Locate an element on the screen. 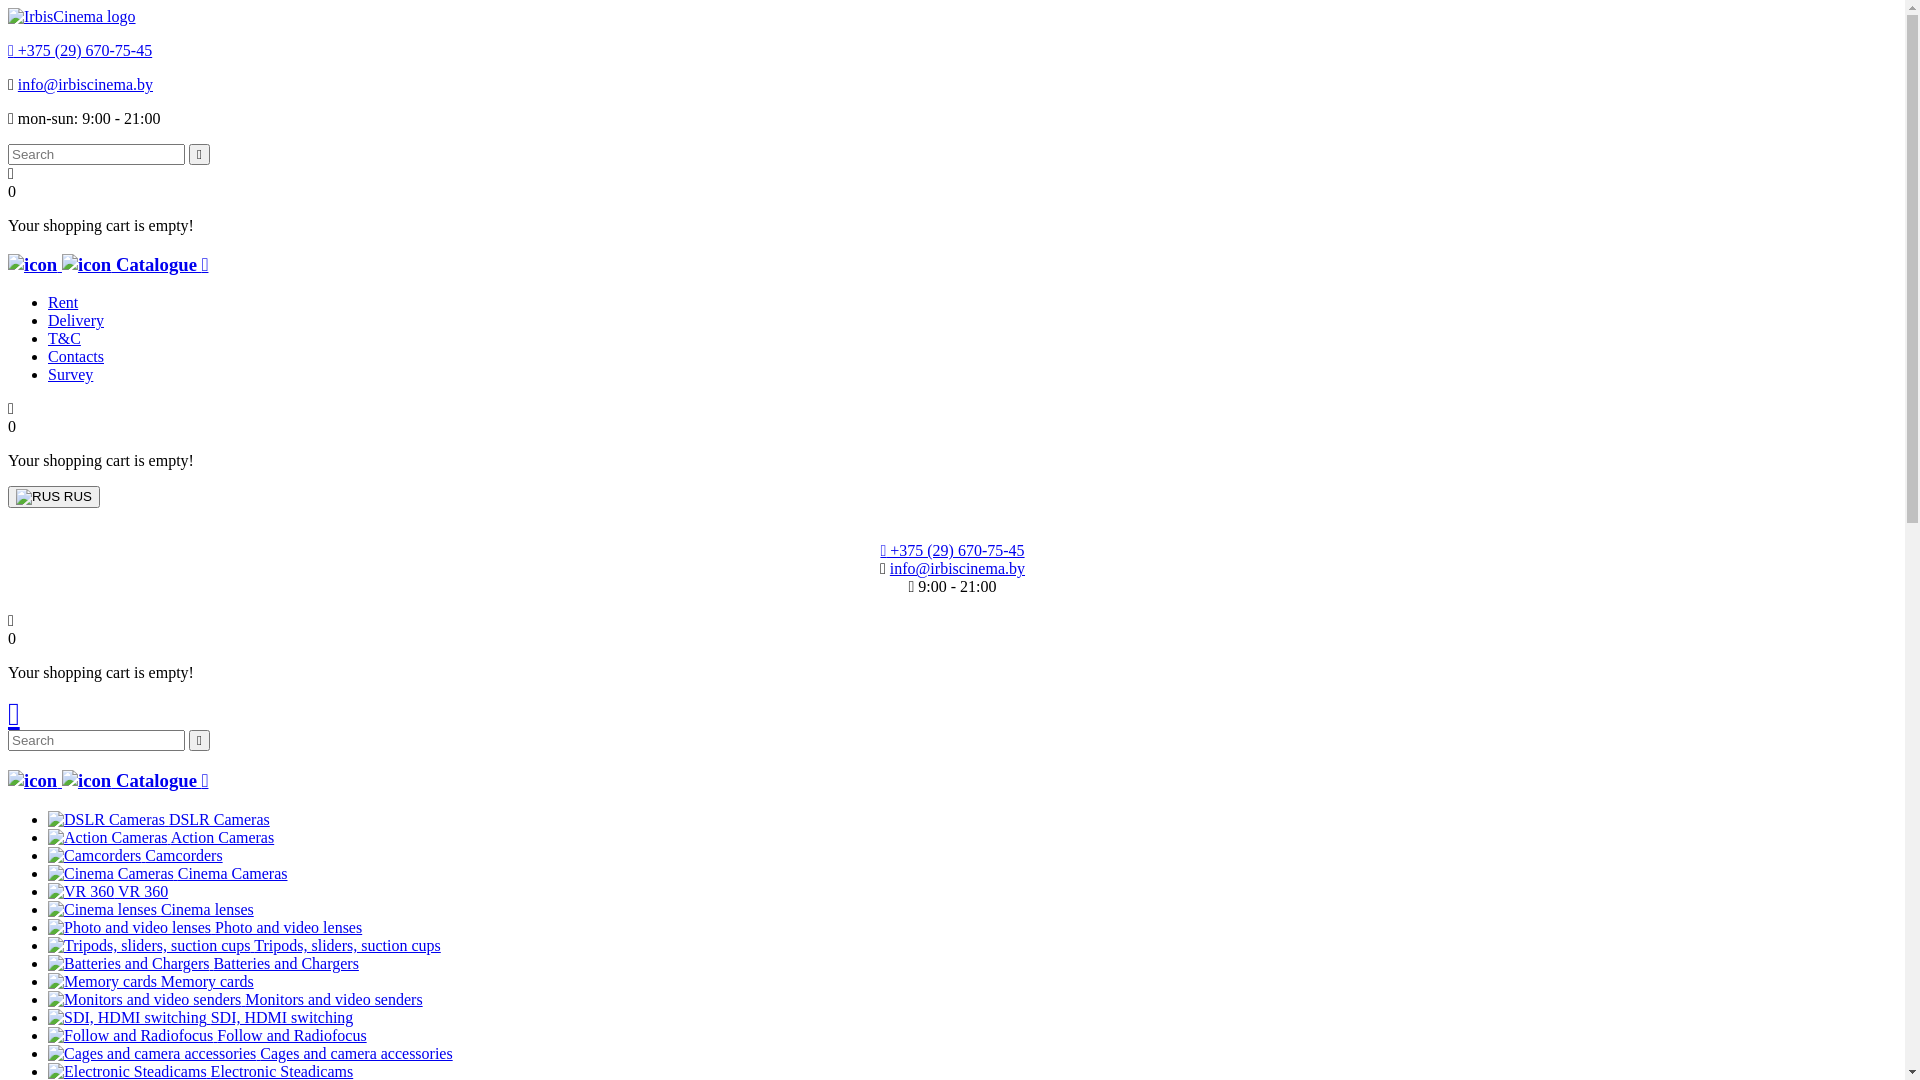  info@irbiscinema.by is located at coordinates (958, 568).